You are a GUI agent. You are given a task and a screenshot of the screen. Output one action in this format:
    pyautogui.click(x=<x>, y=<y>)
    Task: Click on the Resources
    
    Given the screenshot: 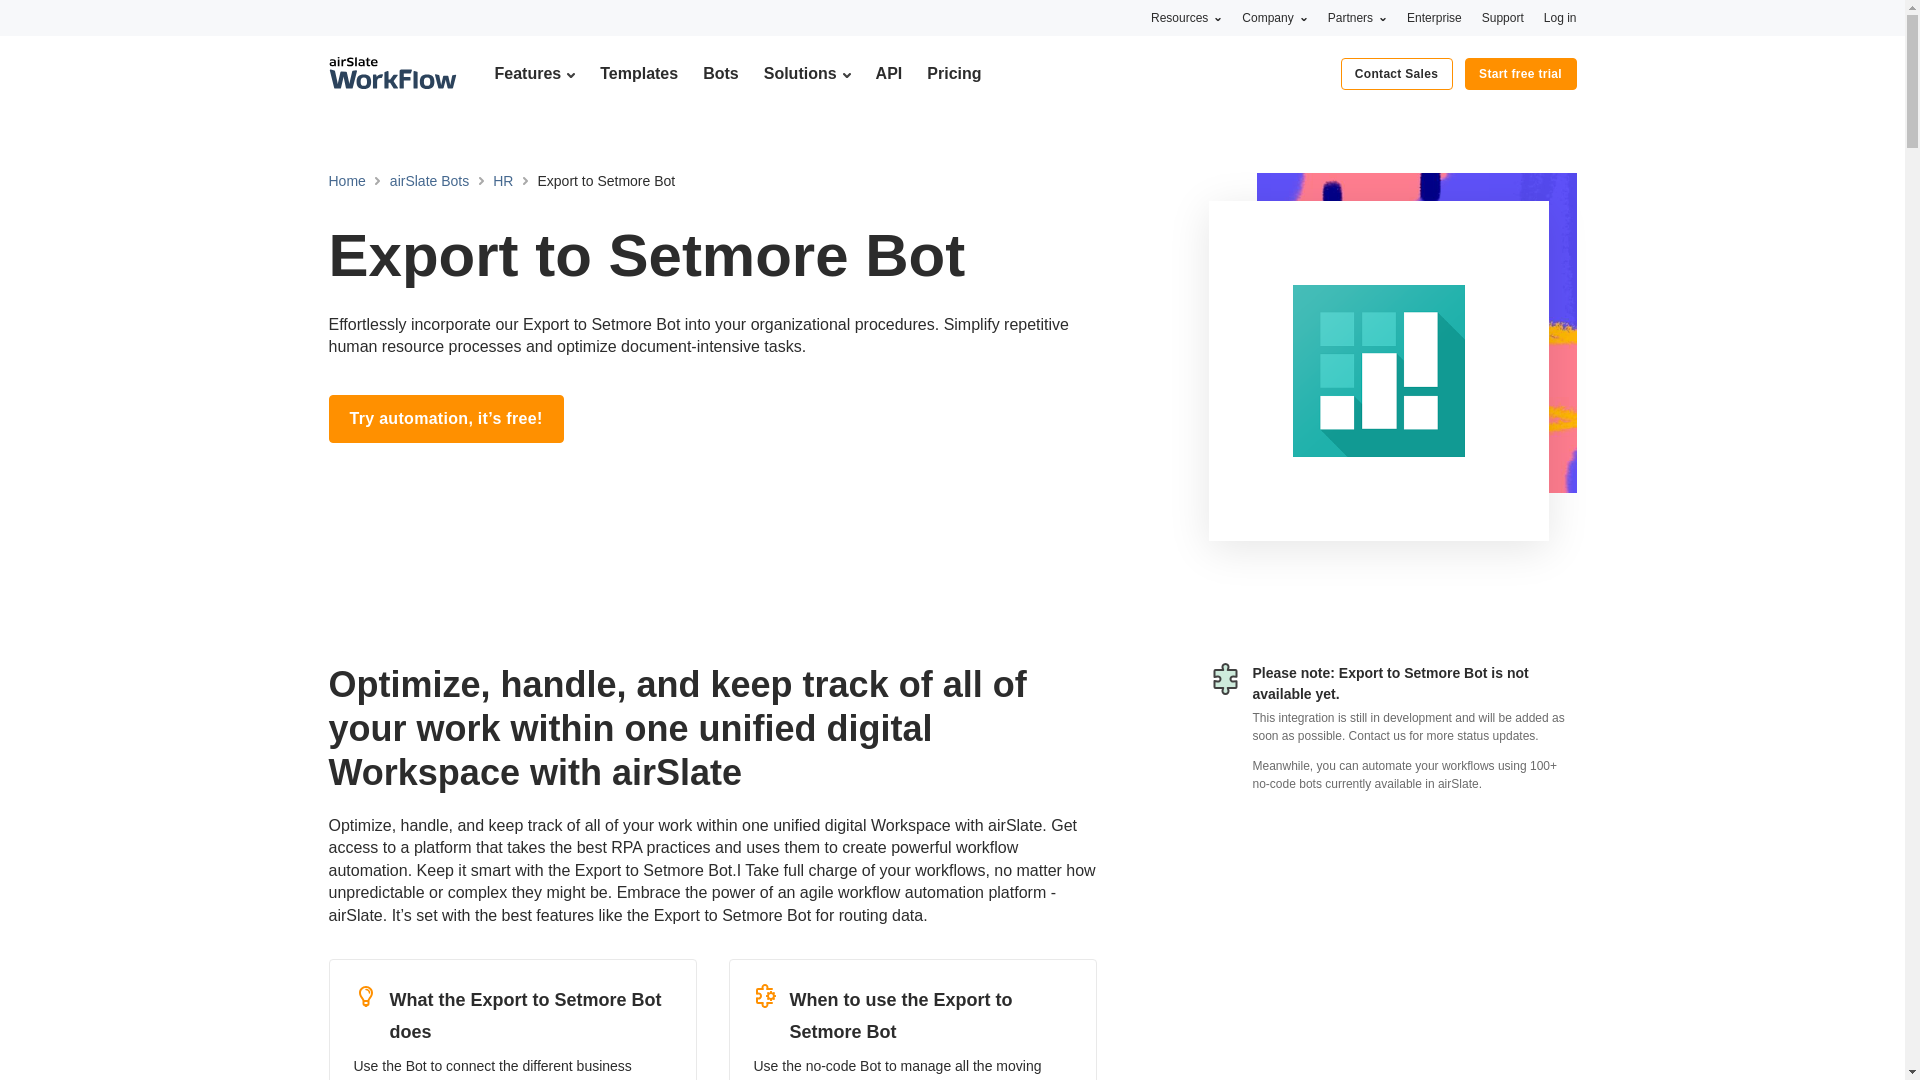 What is the action you would take?
    pyautogui.click(x=1186, y=17)
    